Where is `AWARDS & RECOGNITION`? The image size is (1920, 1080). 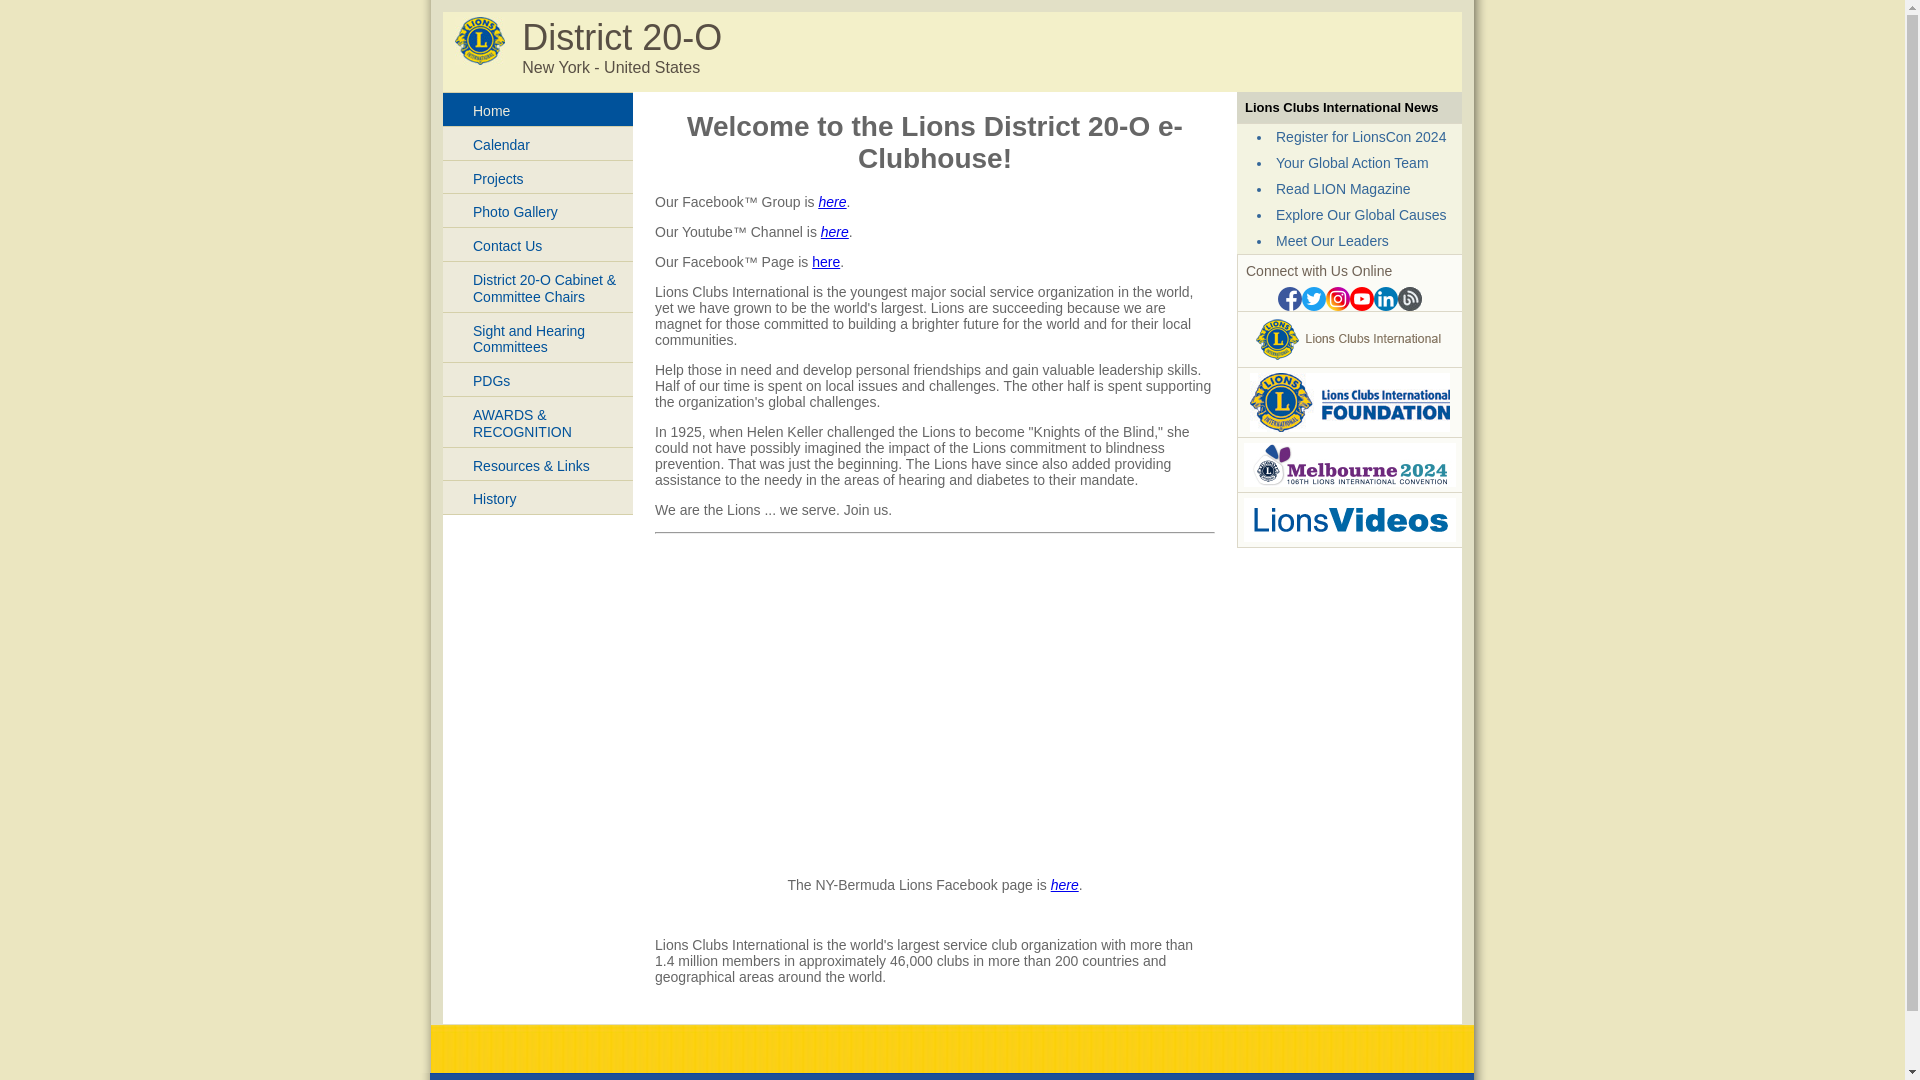 AWARDS & RECOGNITION is located at coordinates (538, 422).